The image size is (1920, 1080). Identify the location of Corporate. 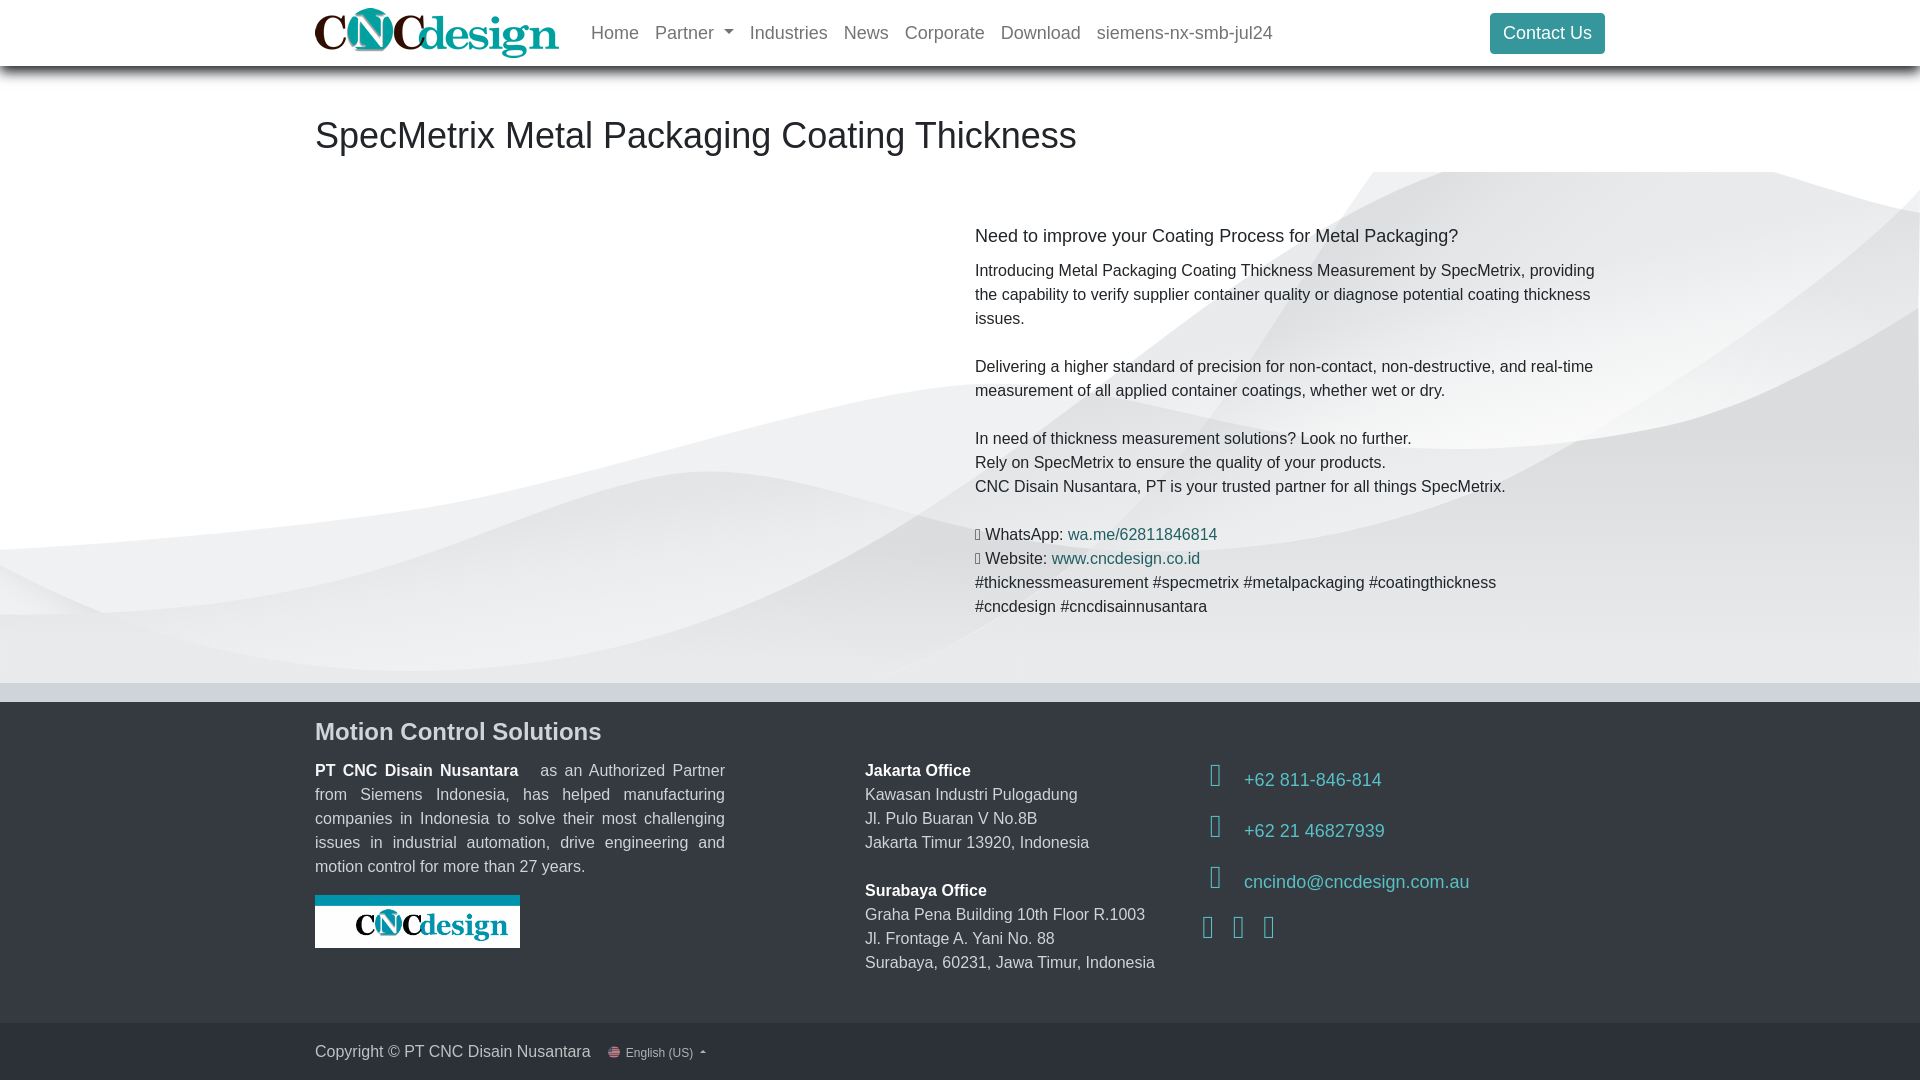
(944, 33).